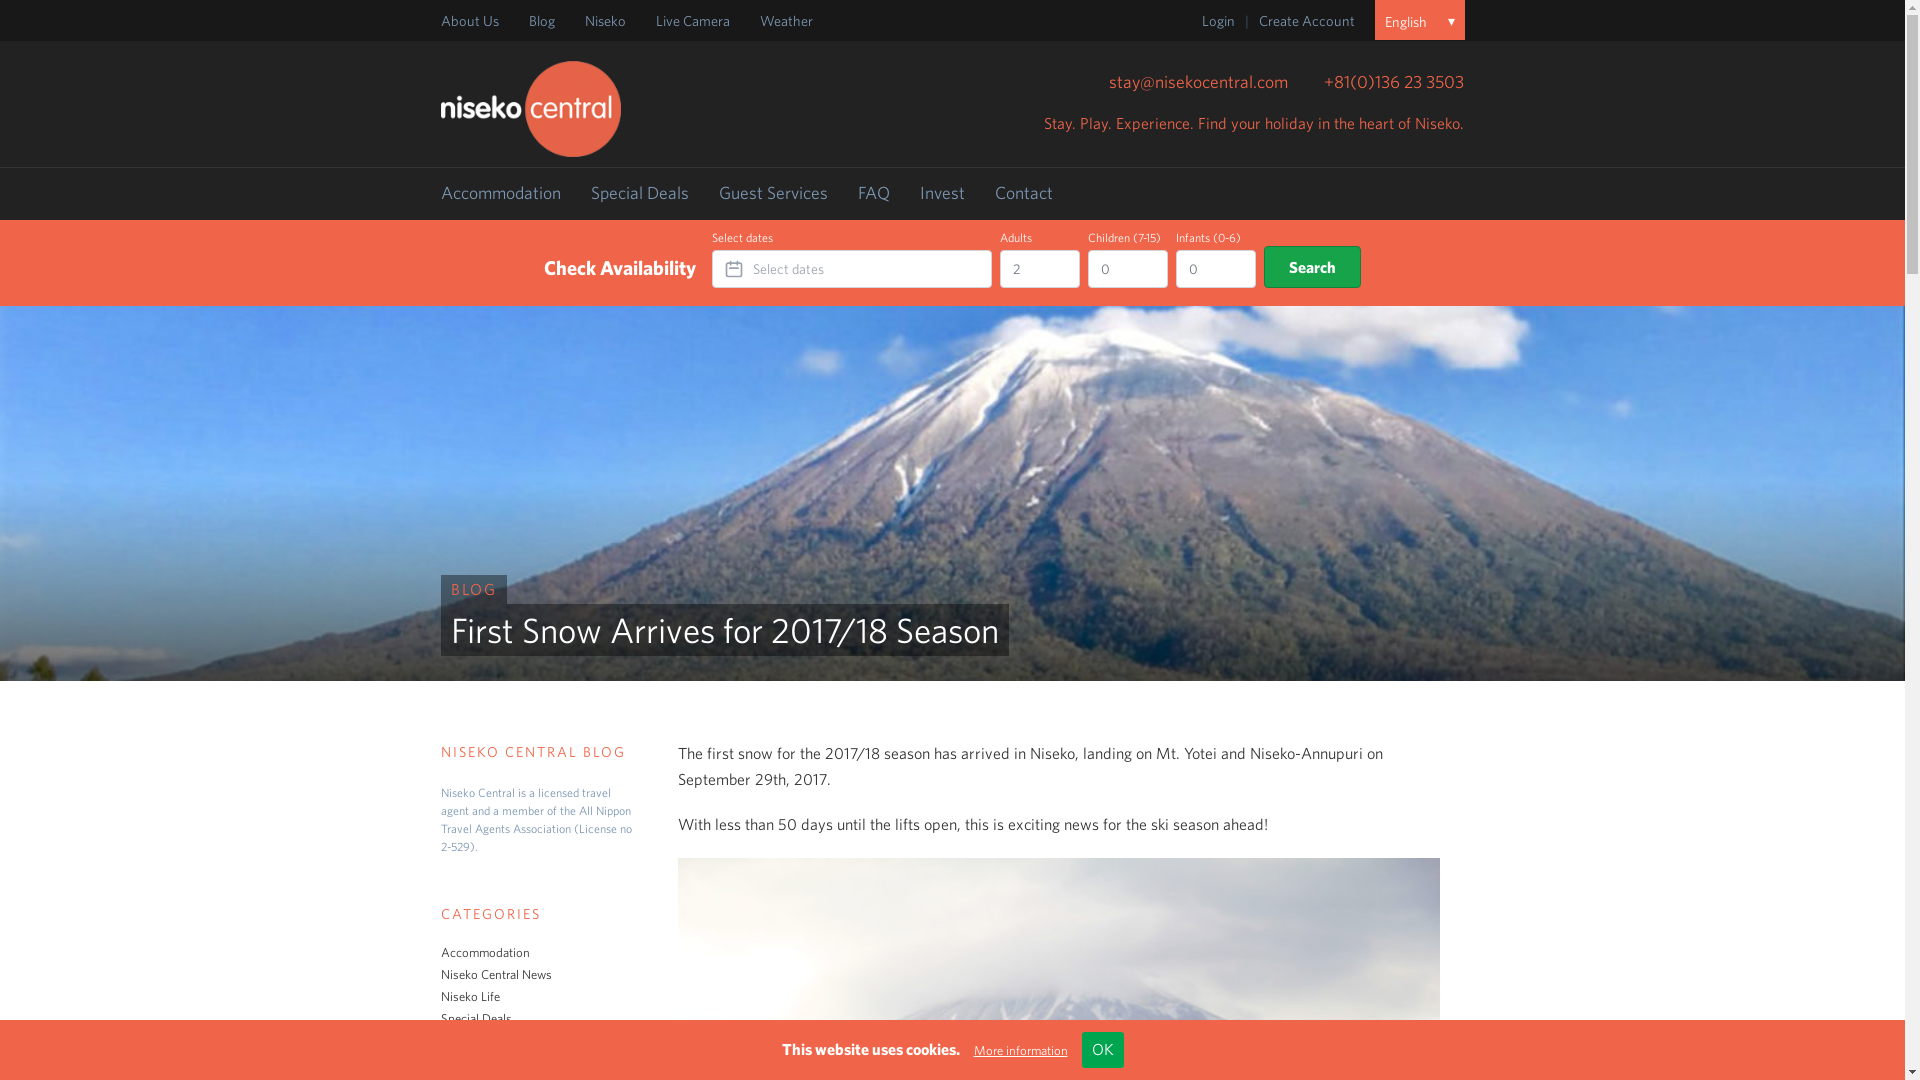  Describe the element at coordinates (1218, 20) in the screenshot. I see `Login` at that location.